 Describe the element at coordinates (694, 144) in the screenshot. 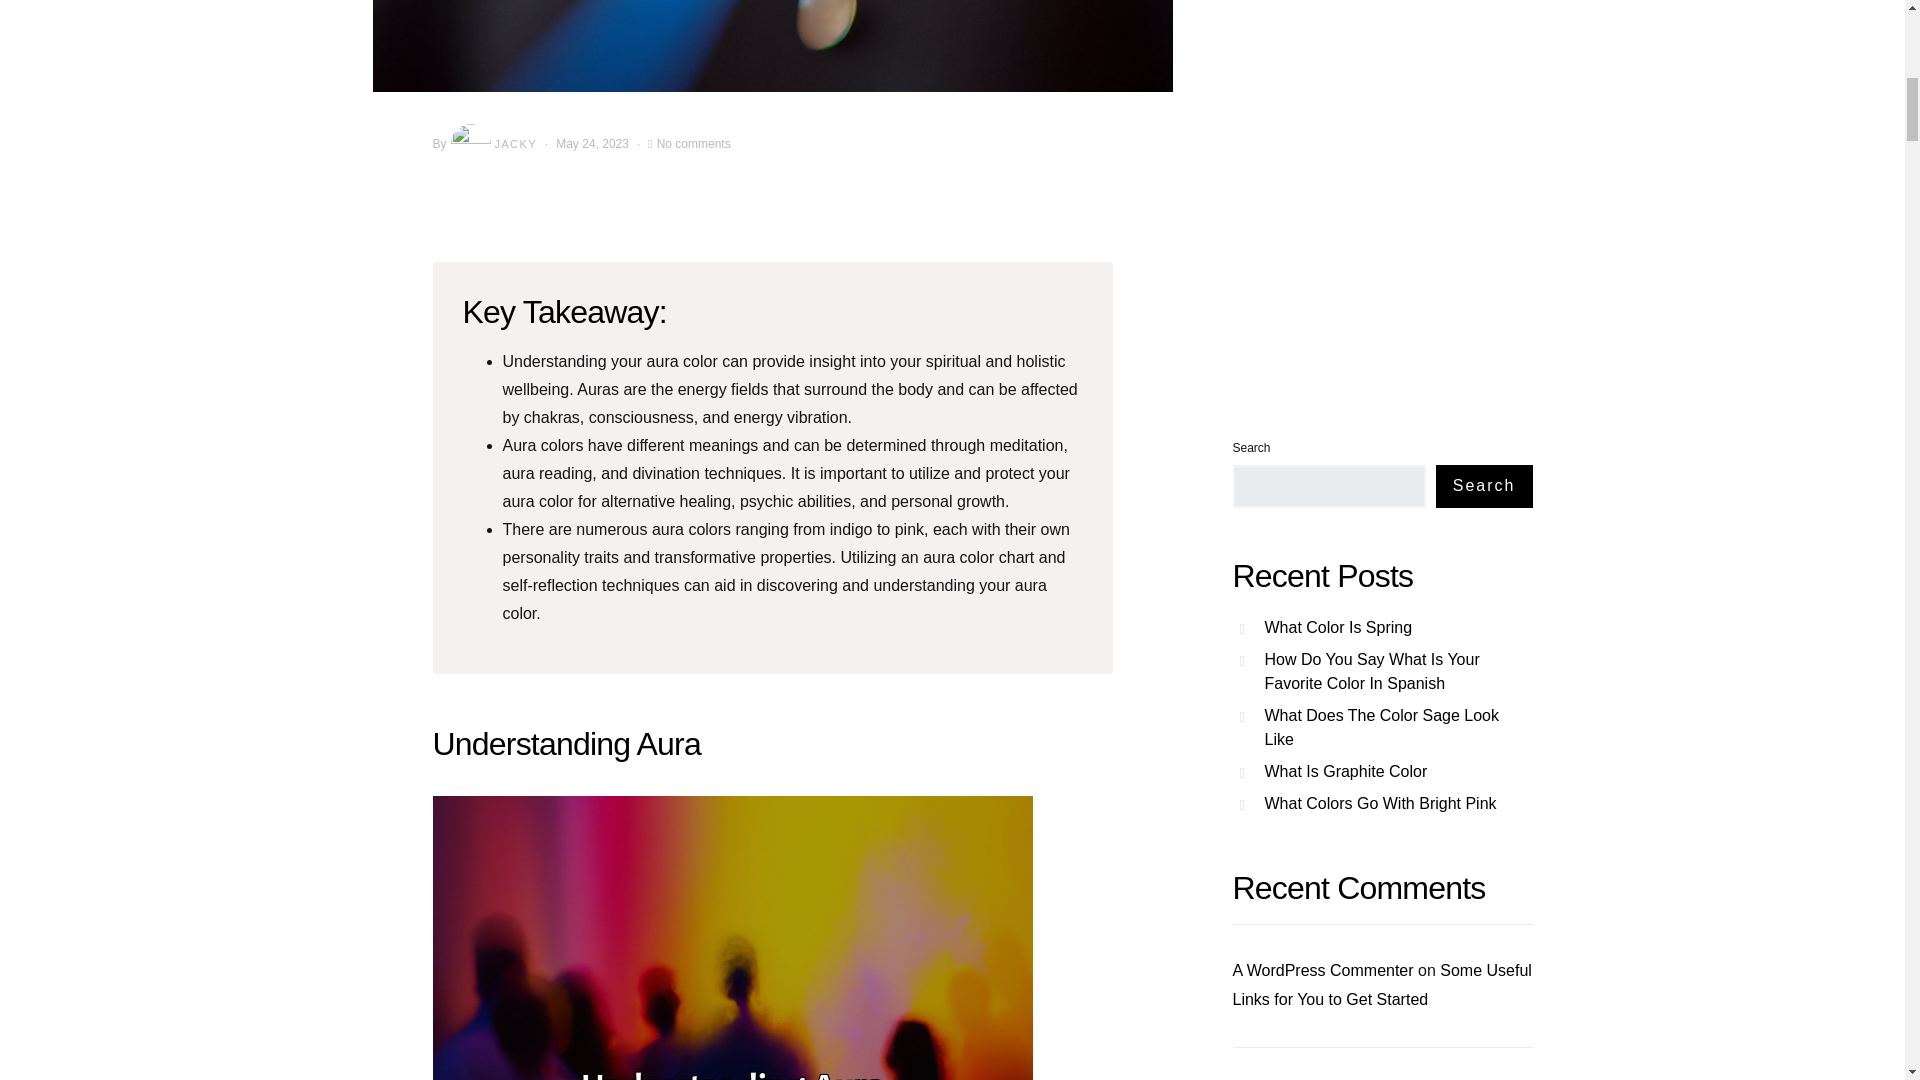

I see `No comments` at that location.